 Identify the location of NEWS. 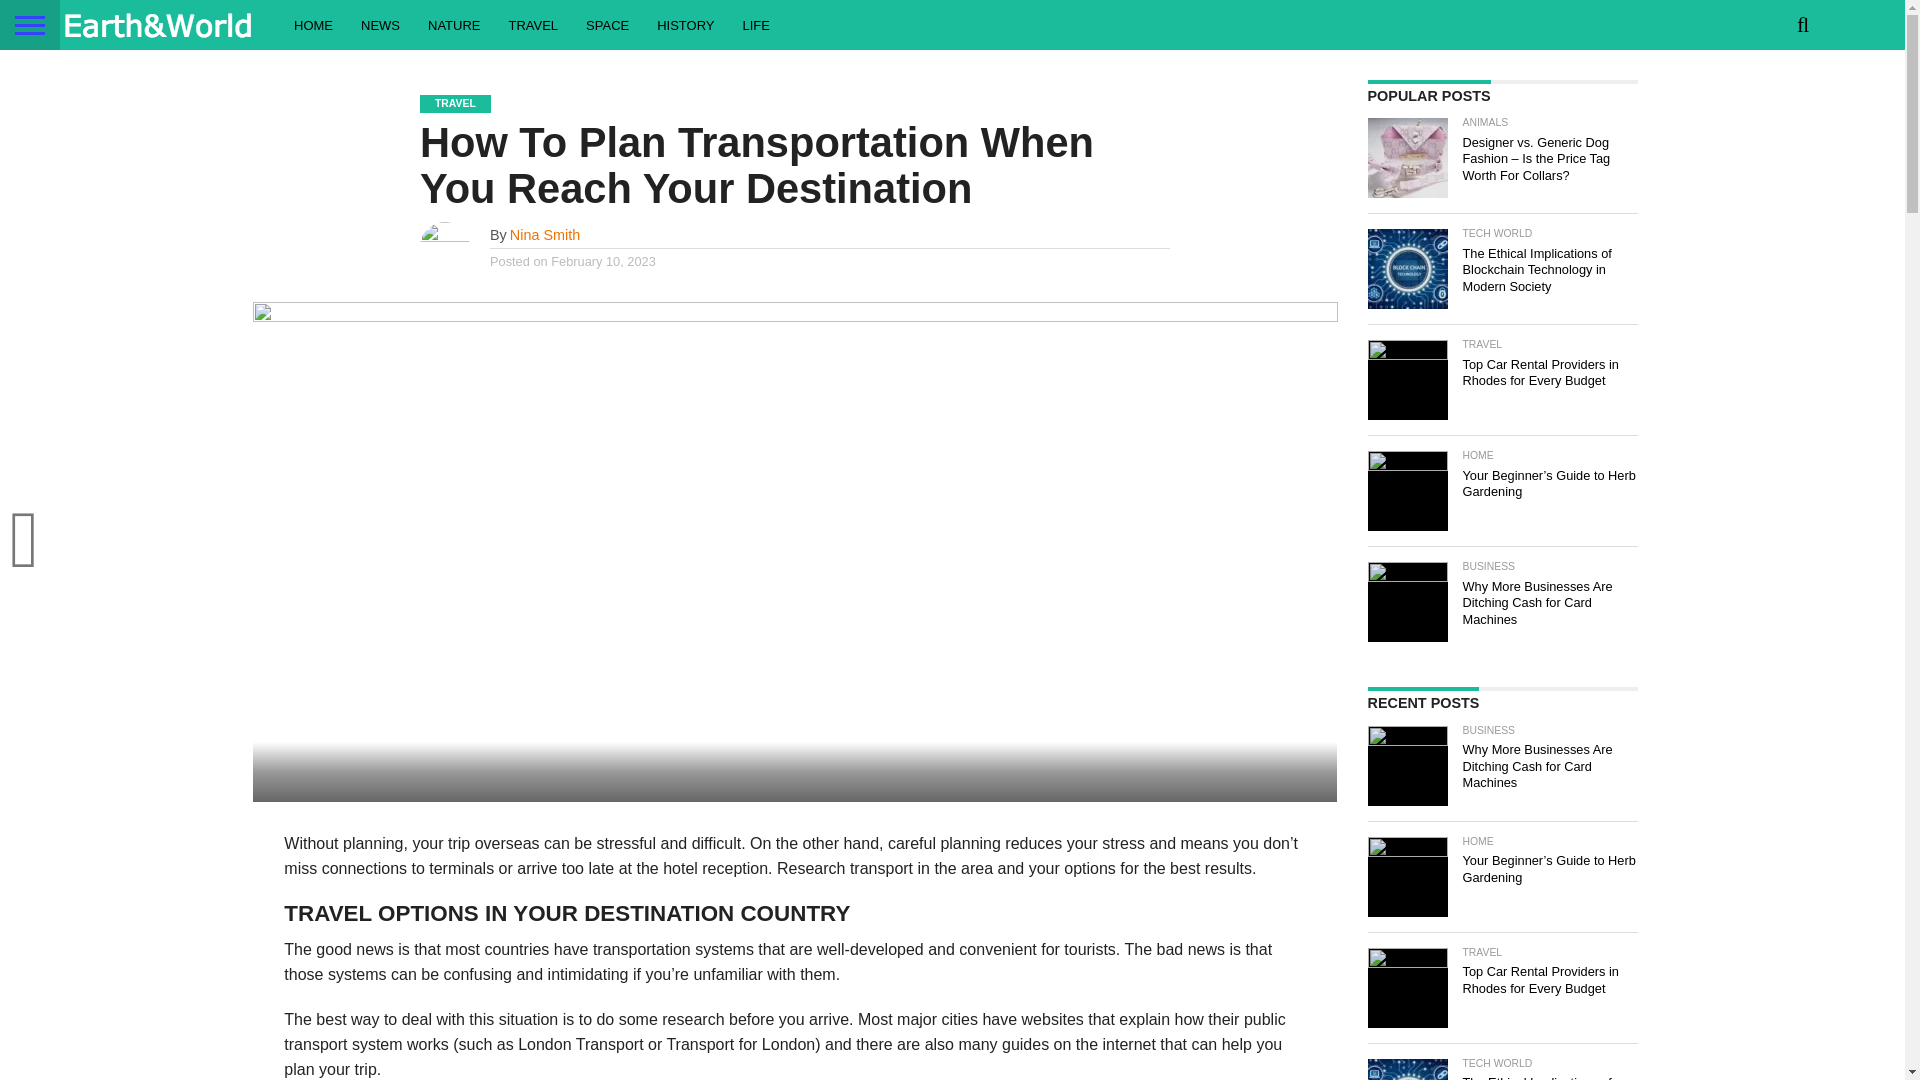
(380, 24).